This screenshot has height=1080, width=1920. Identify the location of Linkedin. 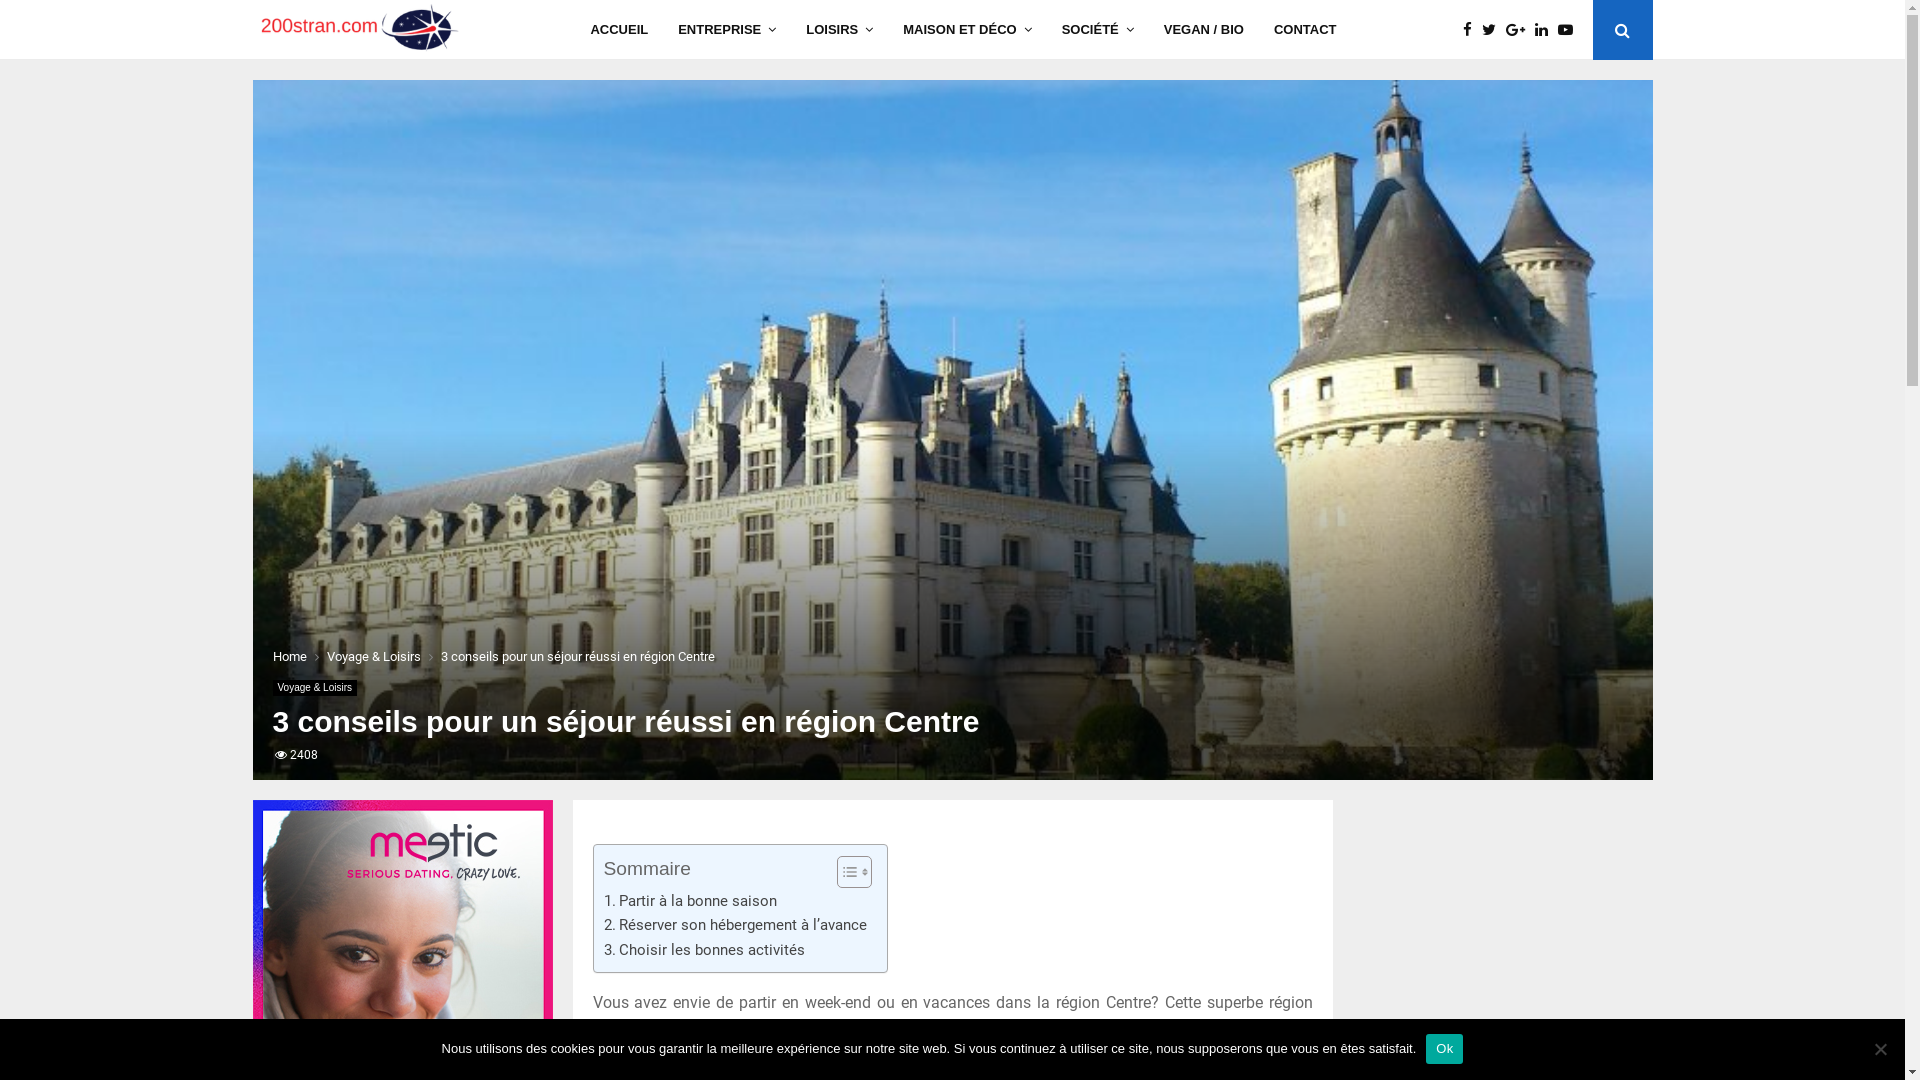
(1546, 30).